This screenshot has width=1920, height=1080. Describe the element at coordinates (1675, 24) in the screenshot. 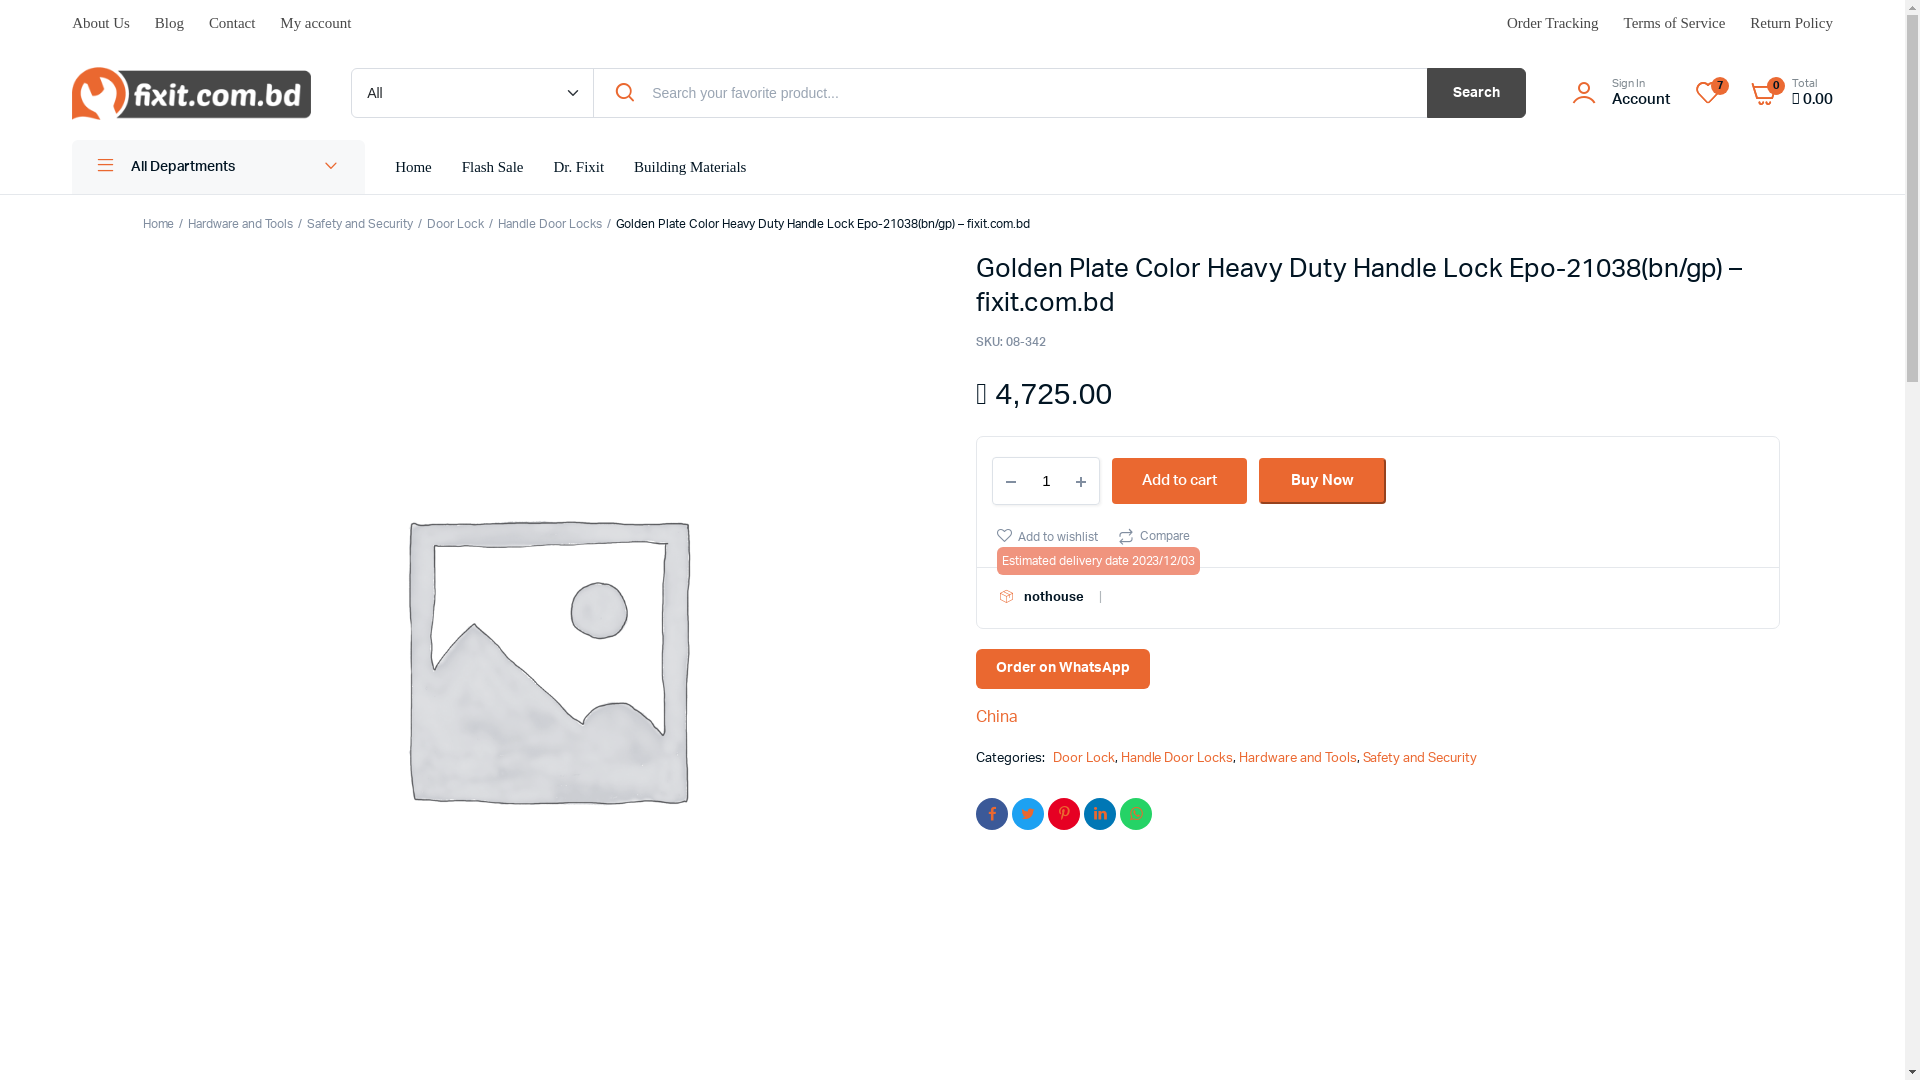

I see `Terms of Service` at that location.